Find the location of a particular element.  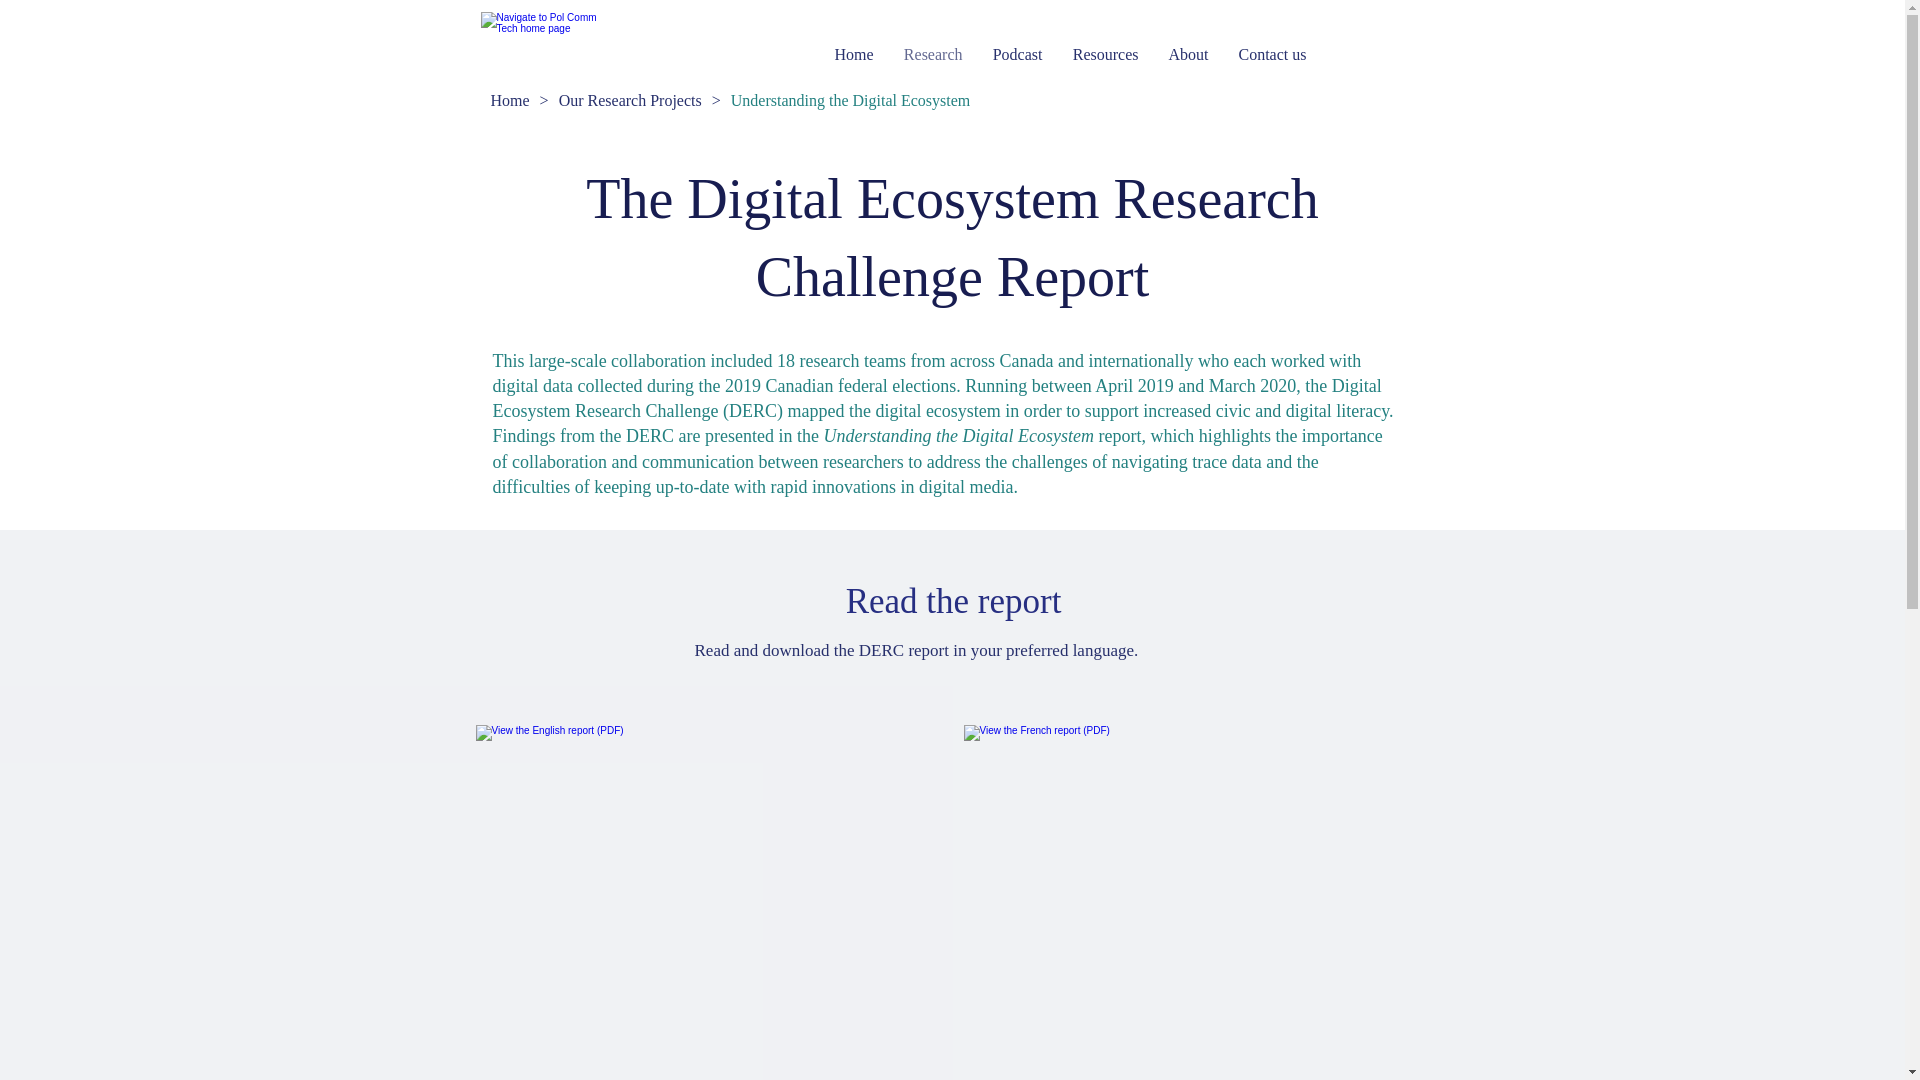

Home is located at coordinates (854, 54).